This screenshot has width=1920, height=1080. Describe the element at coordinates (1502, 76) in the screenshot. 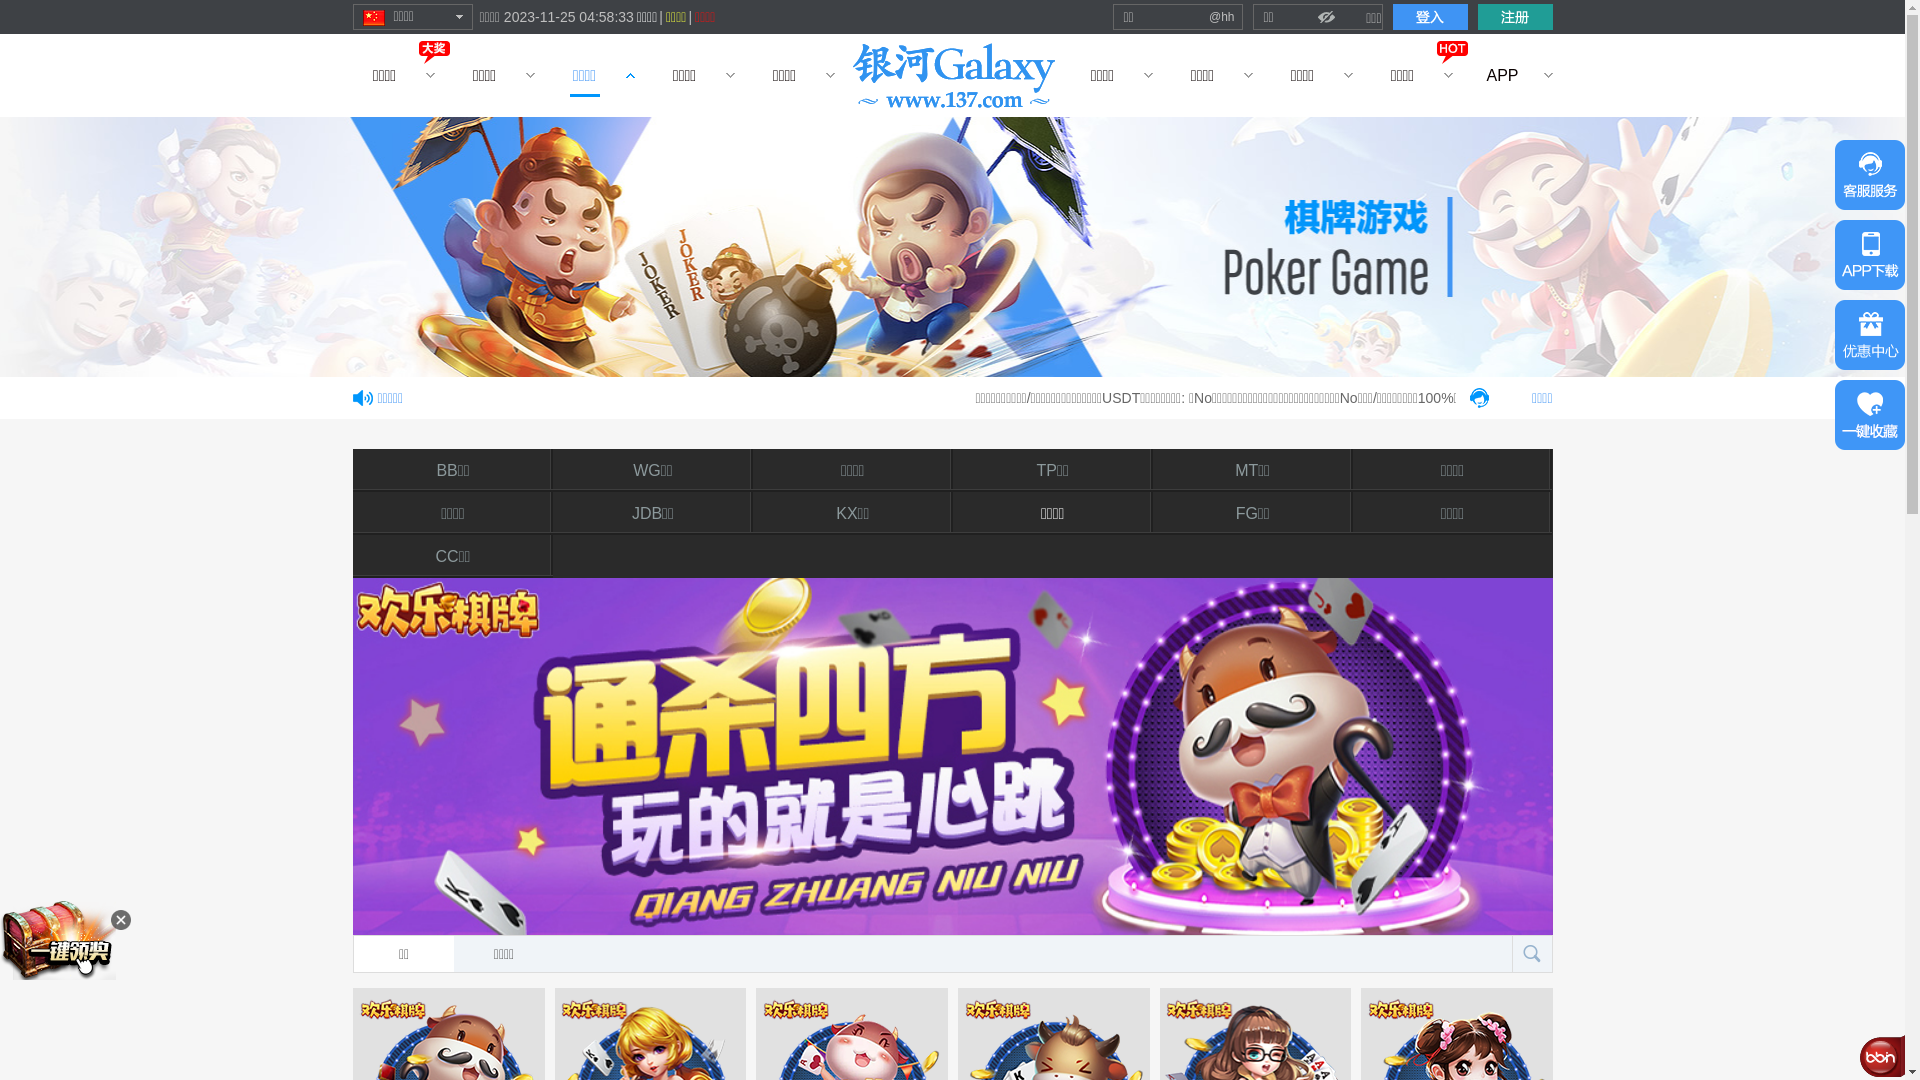

I see `APP` at that location.